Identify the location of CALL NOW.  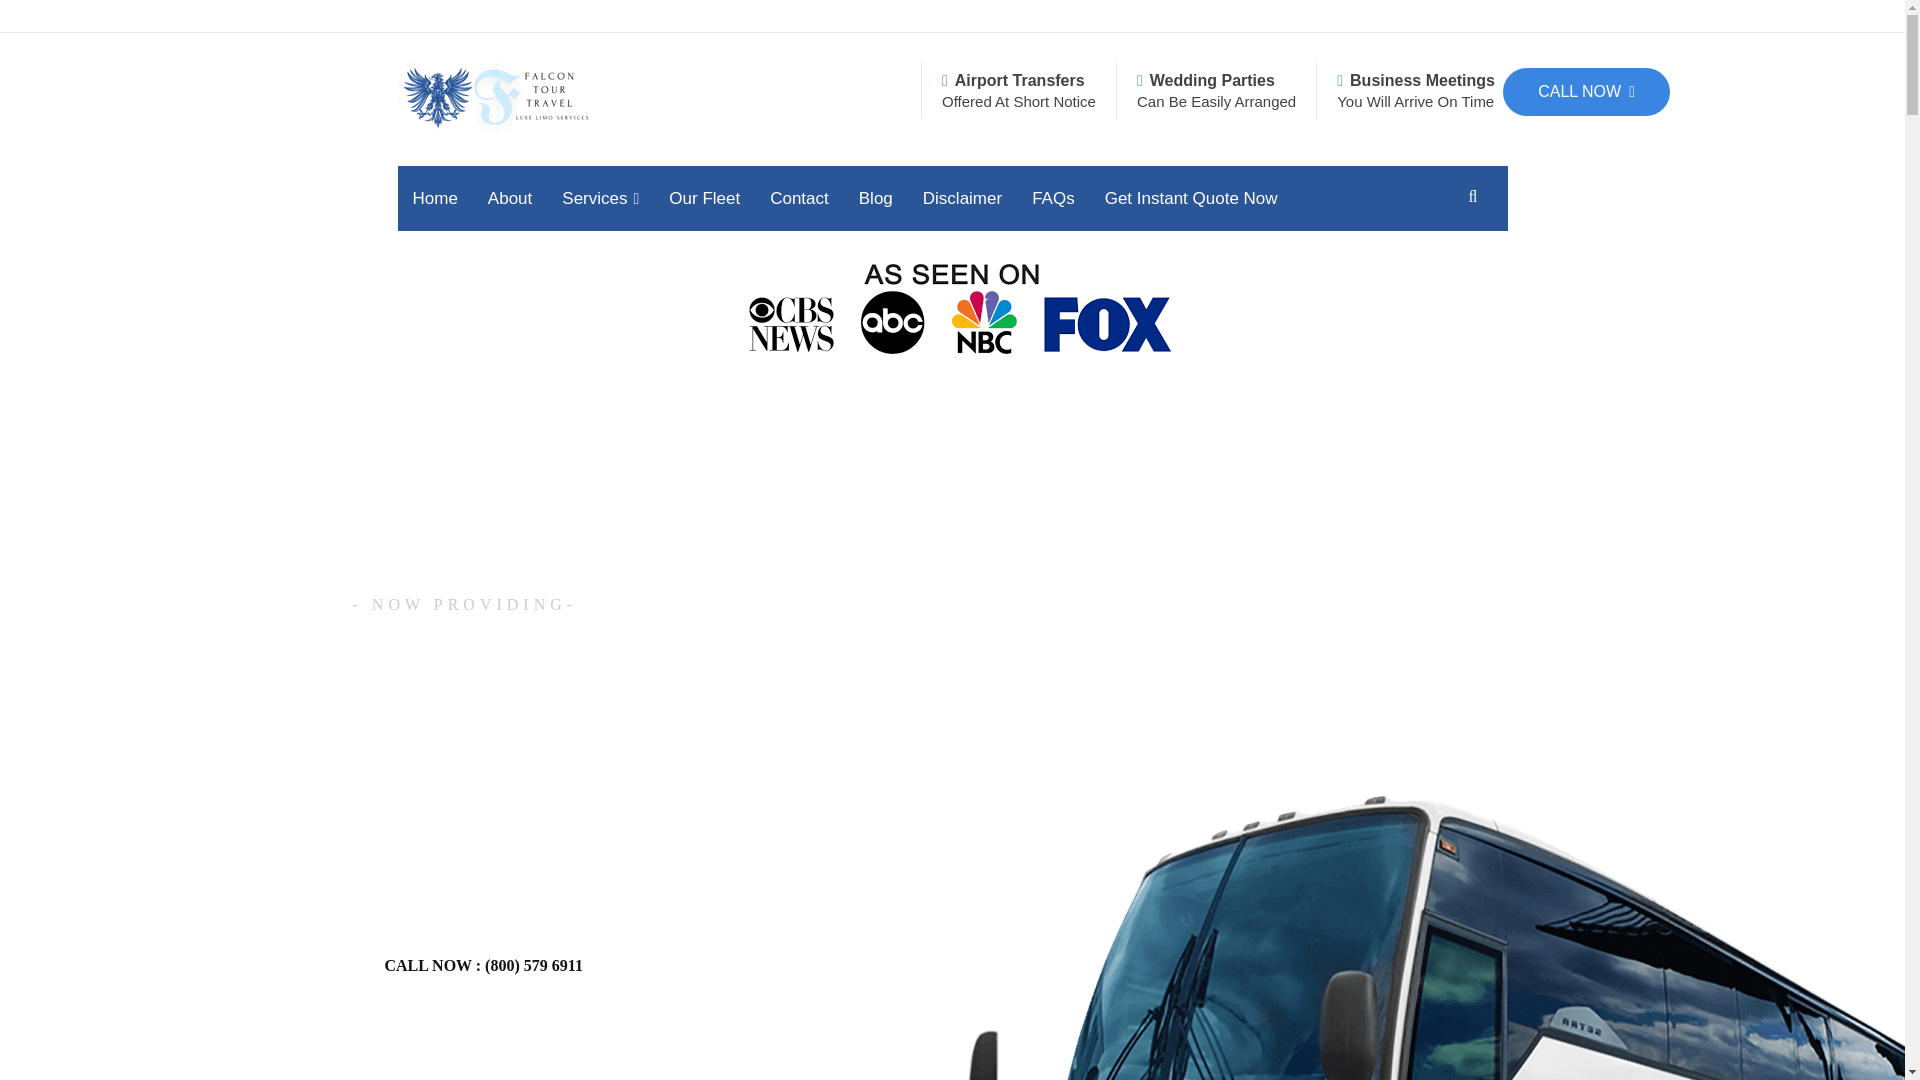
(1586, 92).